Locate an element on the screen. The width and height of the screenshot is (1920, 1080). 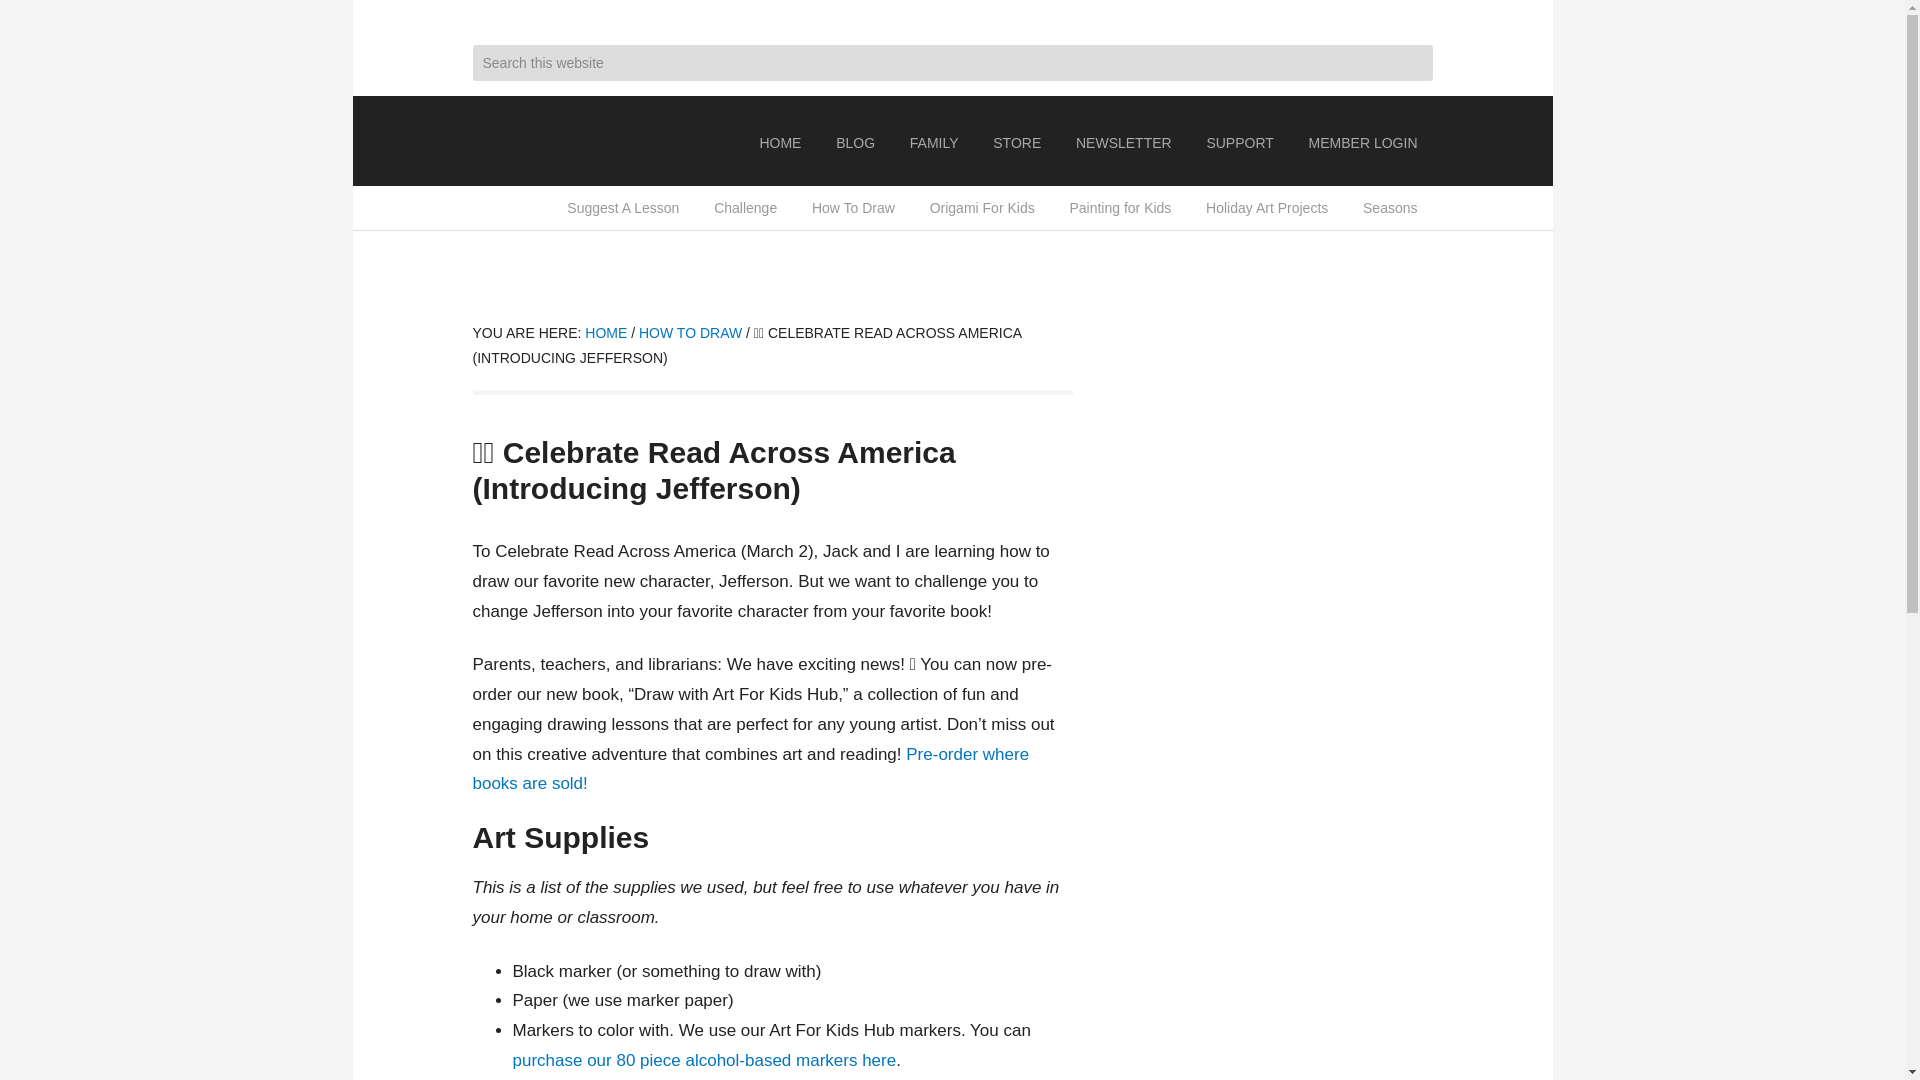
Challenge is located at coordinates (744, 208).